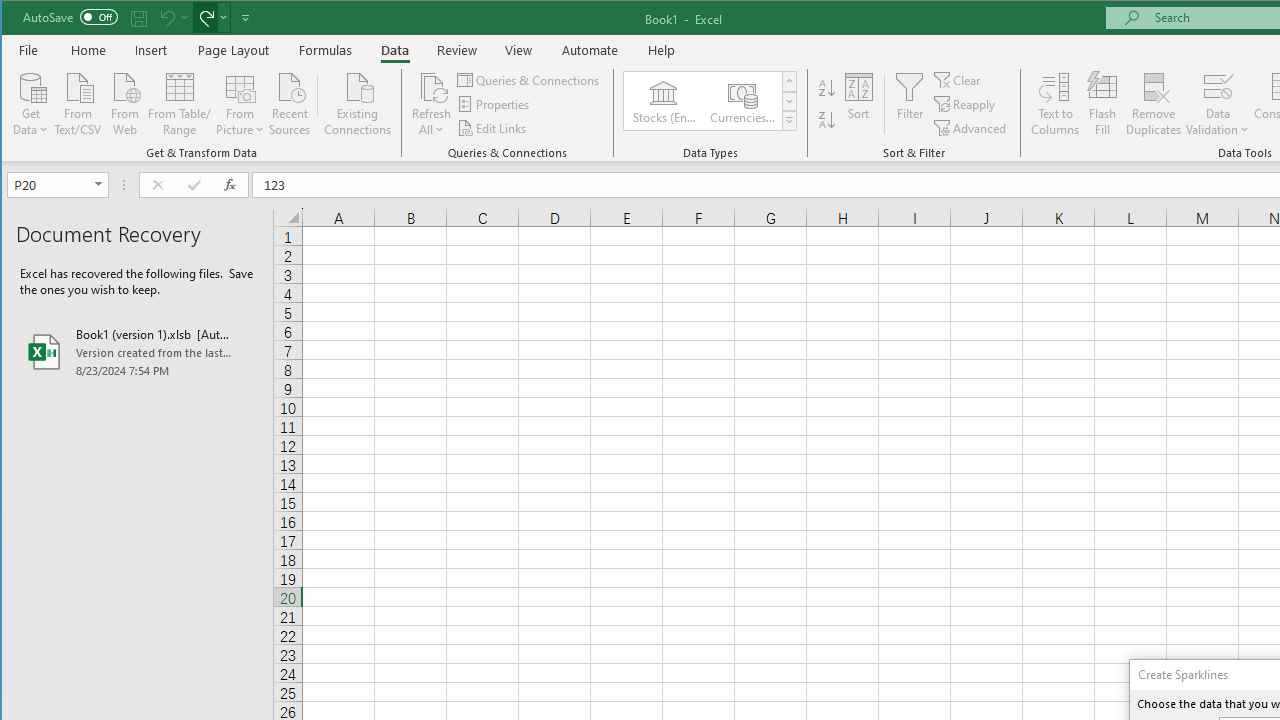 The width and height of the screenshot is (1280, 720). Describe the element at coordinates (966, 104) in the screenshot. I see `Reapply` at that location.